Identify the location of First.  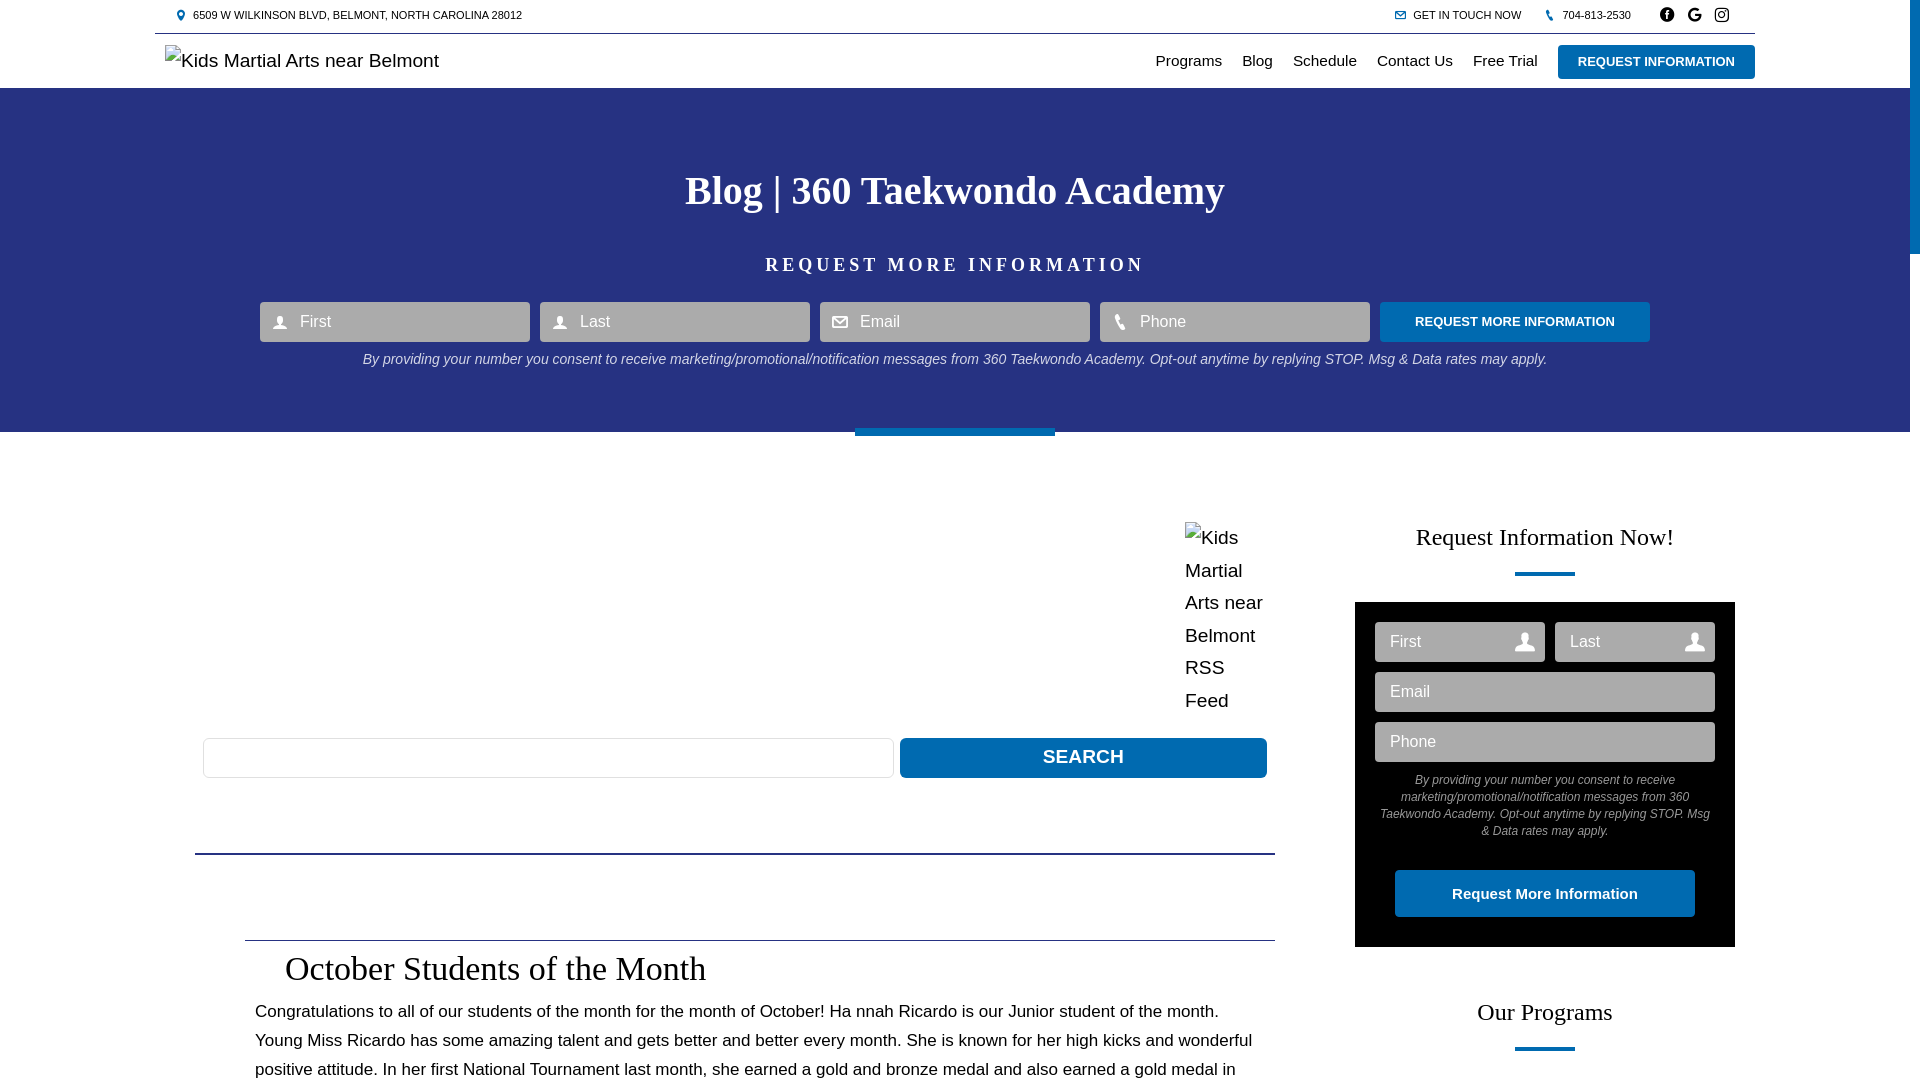
(395, 322).